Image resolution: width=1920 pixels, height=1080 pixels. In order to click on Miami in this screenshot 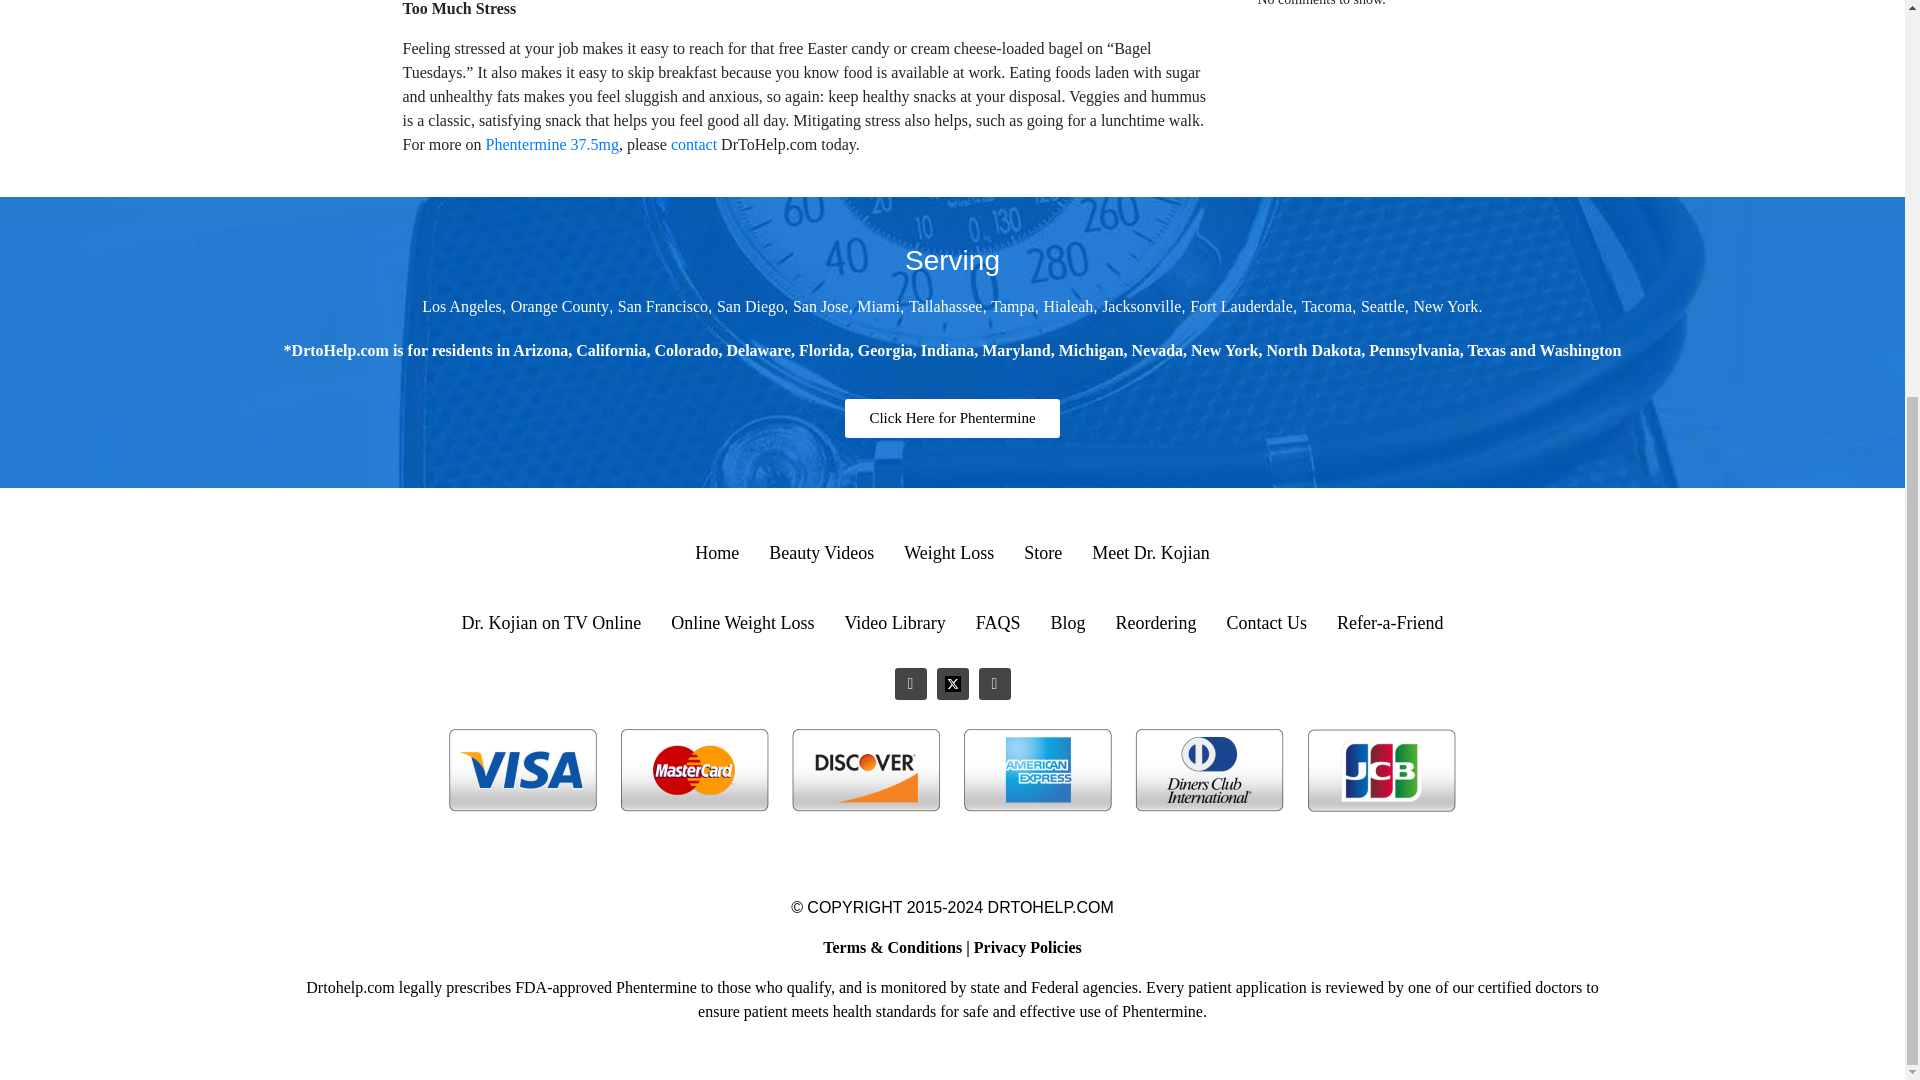, I will do `click(878, 306)`.